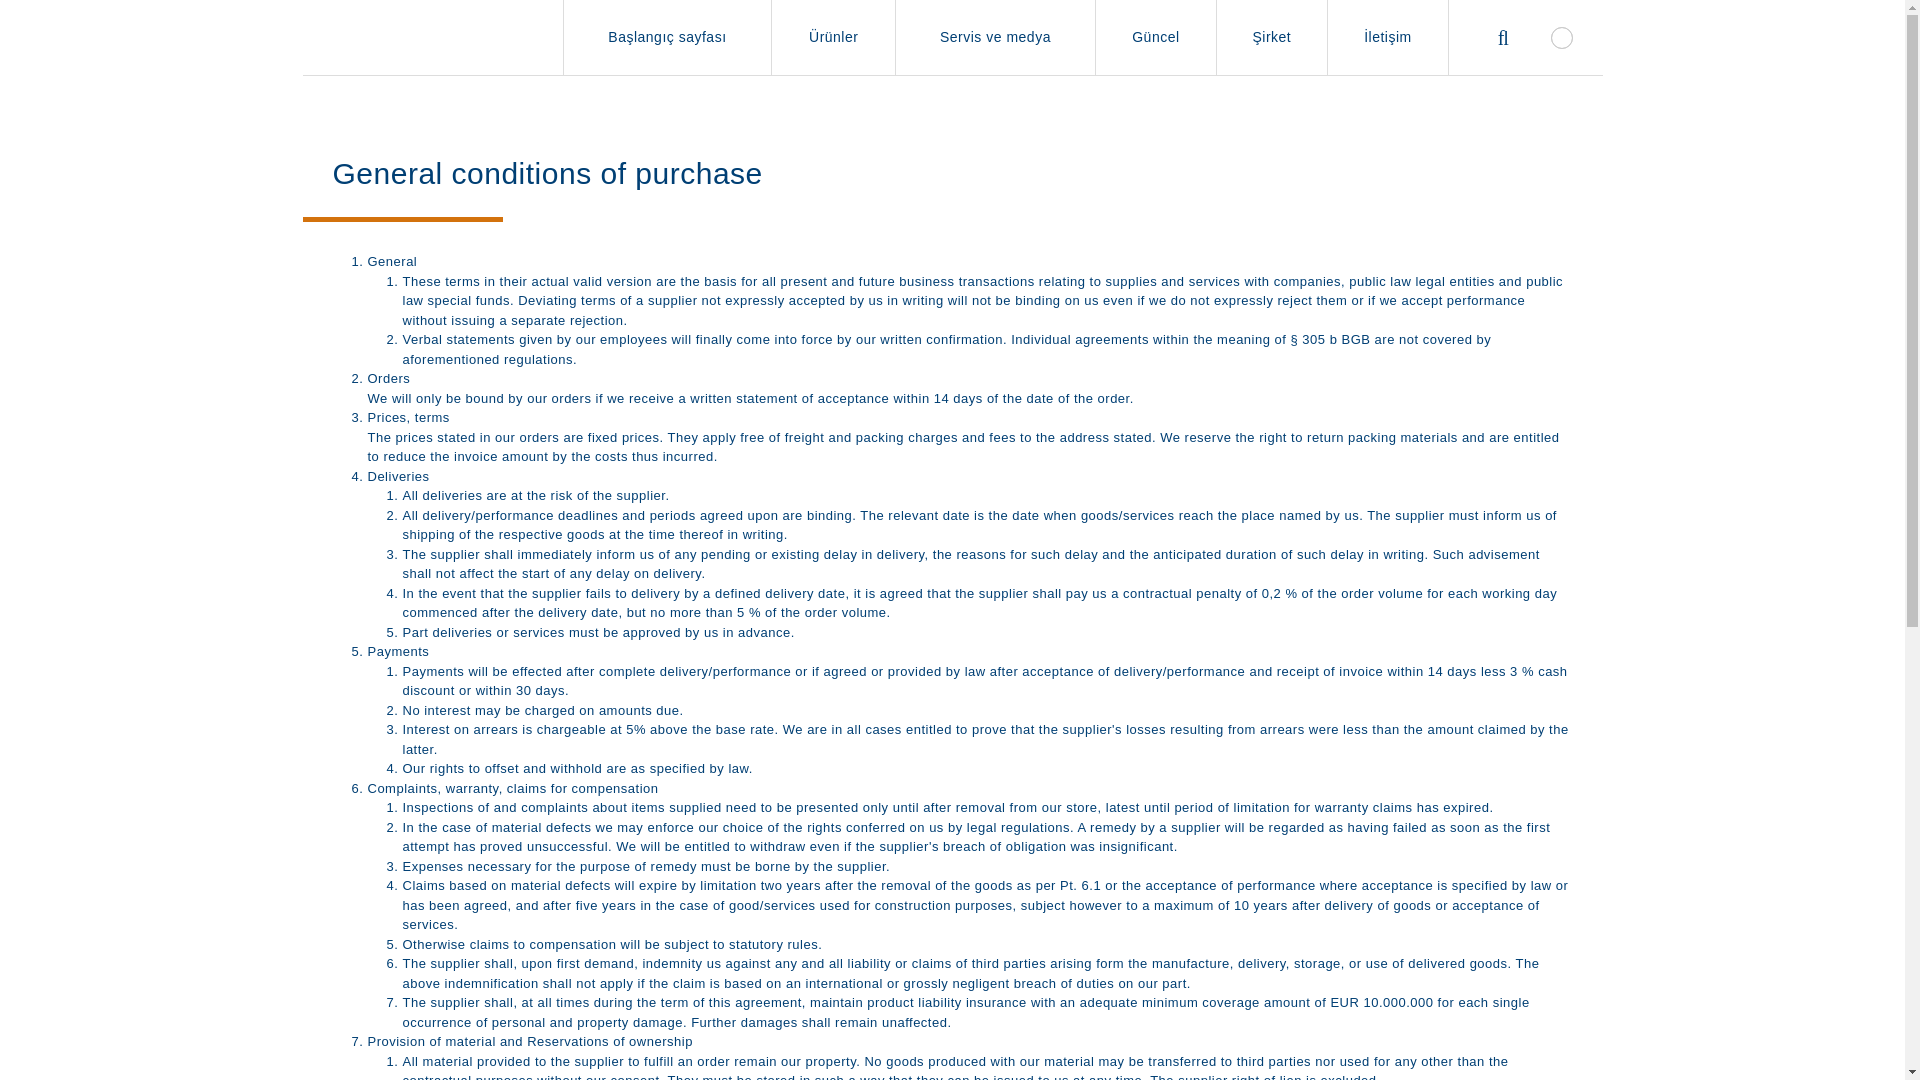  What do you see at coordinates (416, 37) in the screenshot?
I see `WISTRA - Cargo Control` at bounding box center [416, 37].